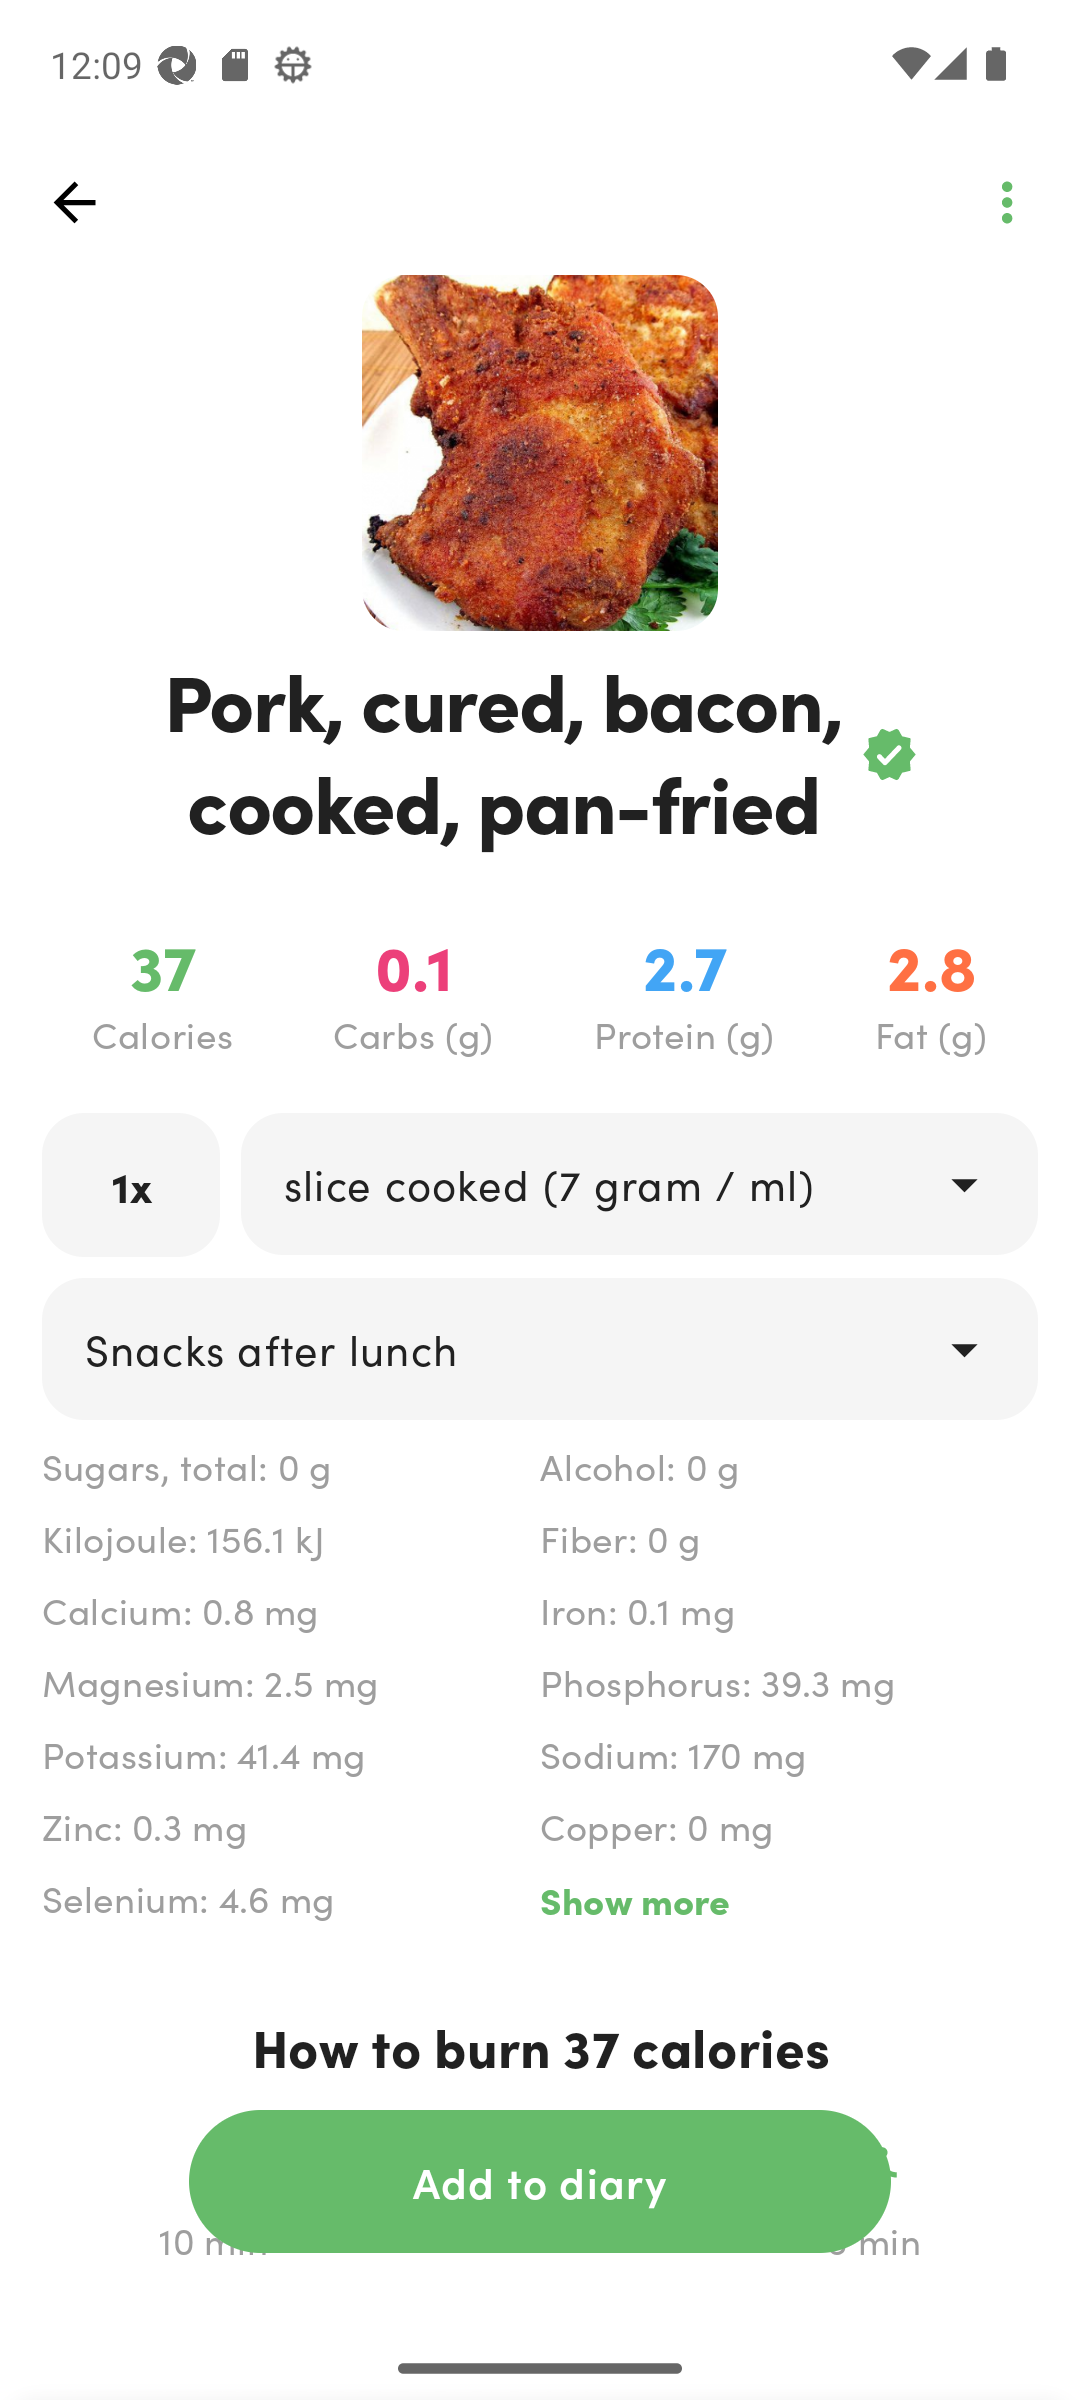  I want to click on drop_down Snacks after lunch, so click(540, 1348).